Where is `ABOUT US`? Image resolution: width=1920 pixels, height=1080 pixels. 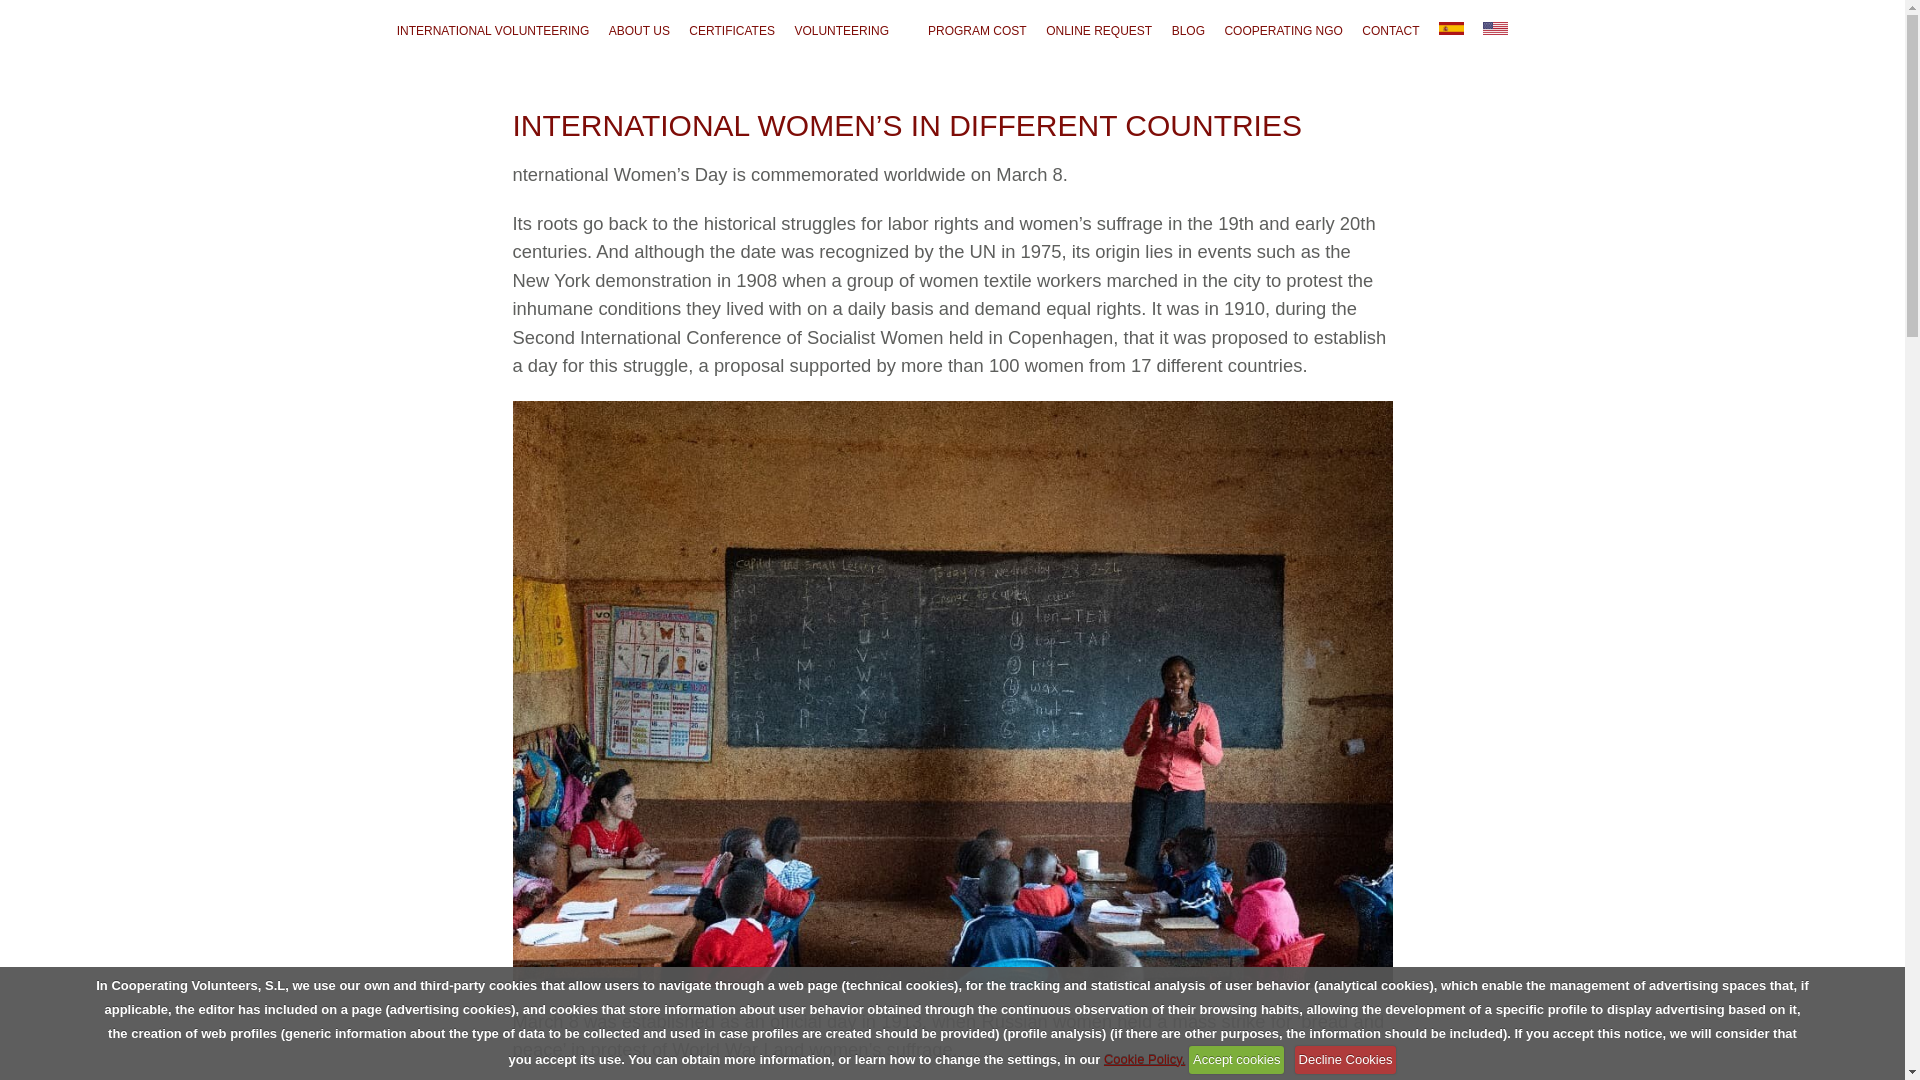 ABOUT US is located at coordinates (638, 30).